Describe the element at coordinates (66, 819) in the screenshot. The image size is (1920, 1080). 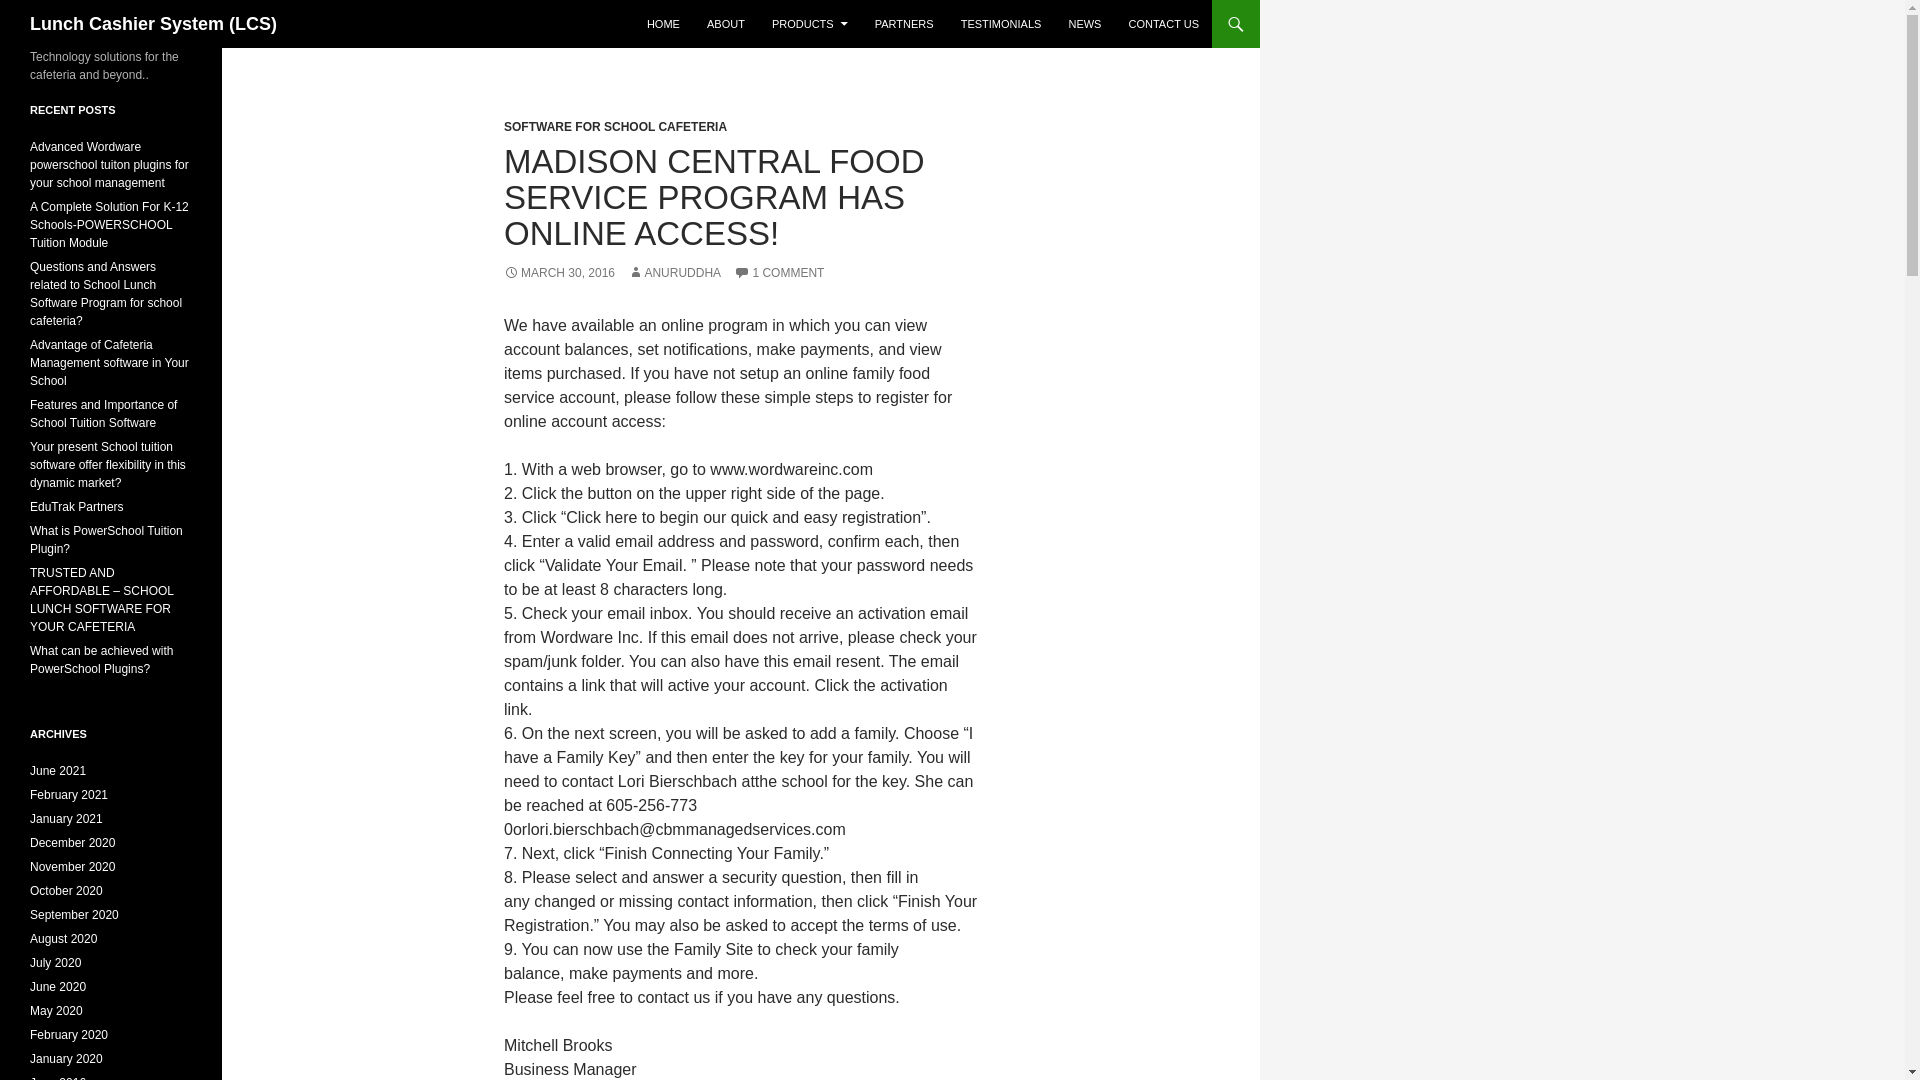
I see `January 2021` at that location.